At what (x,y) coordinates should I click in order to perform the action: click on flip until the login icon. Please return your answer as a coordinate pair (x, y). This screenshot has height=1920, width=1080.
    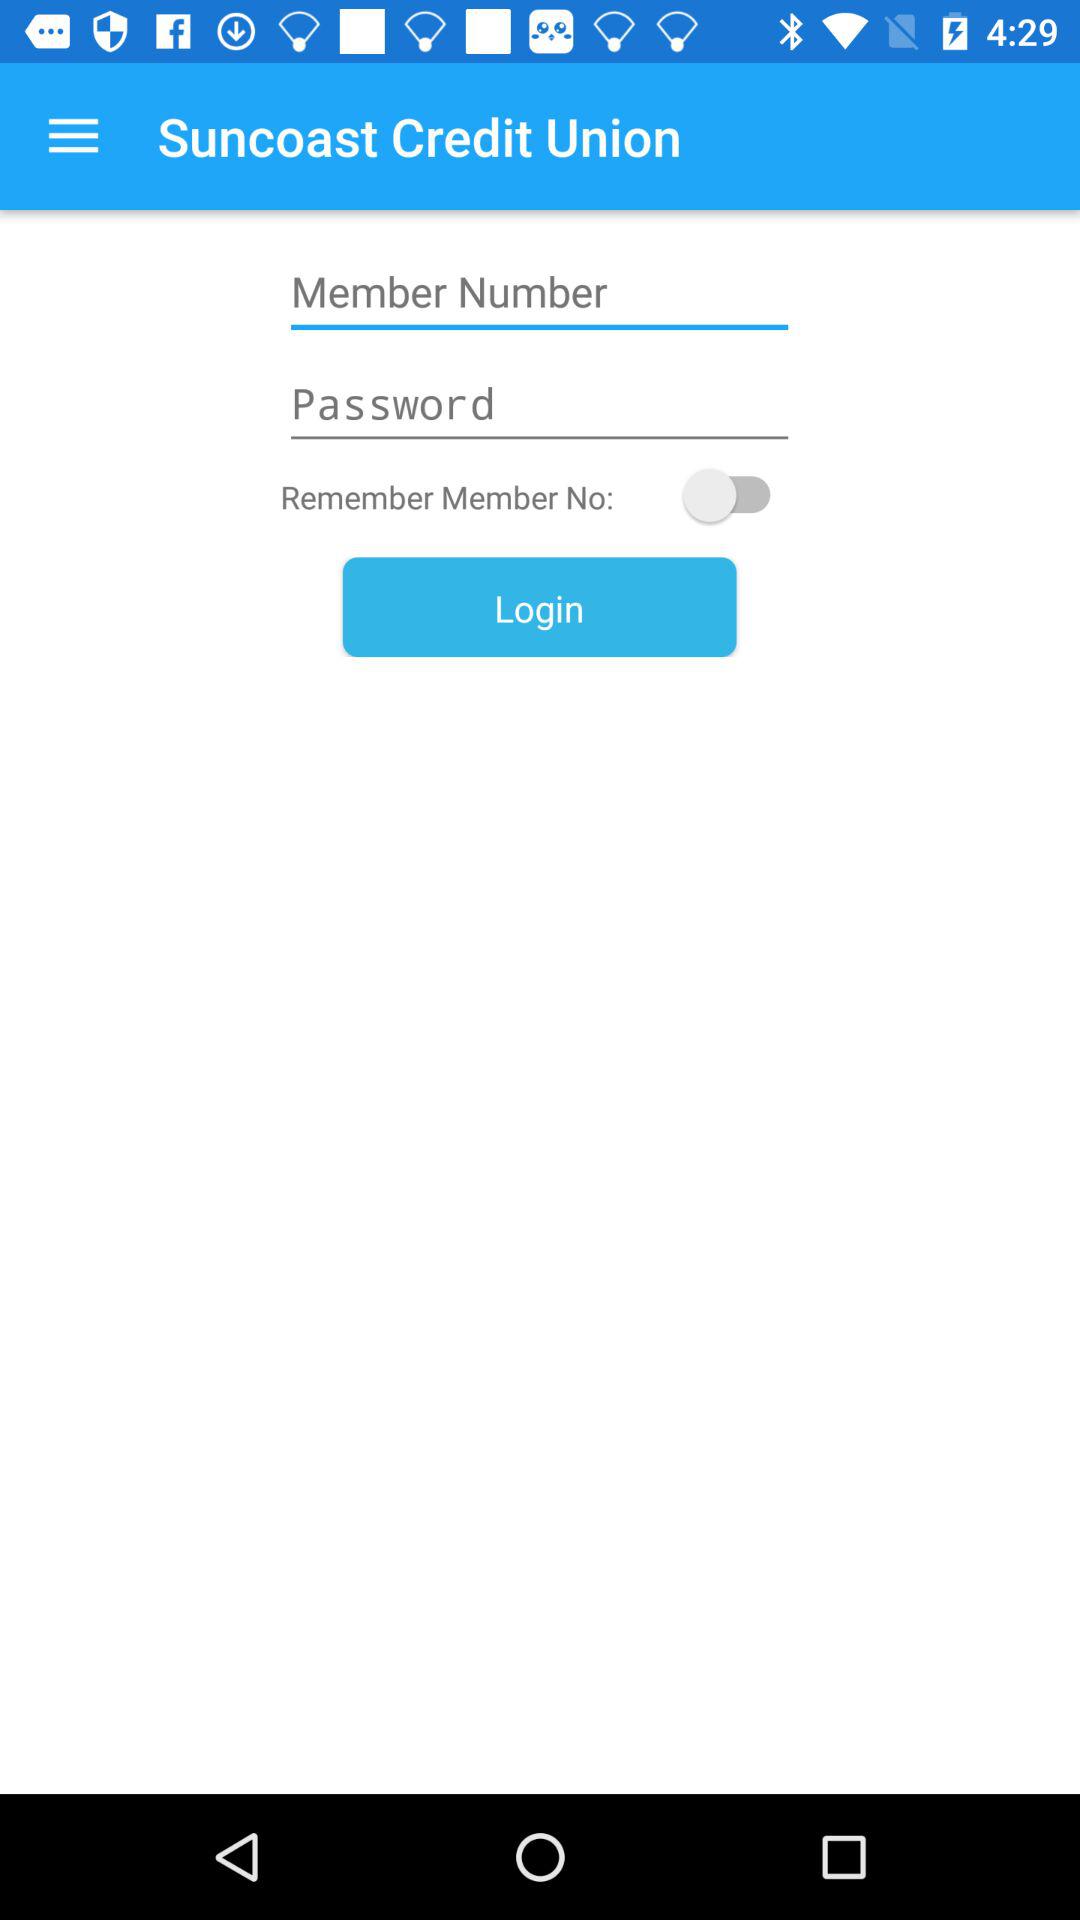
    Looking at the image, I should click on (539, 606).